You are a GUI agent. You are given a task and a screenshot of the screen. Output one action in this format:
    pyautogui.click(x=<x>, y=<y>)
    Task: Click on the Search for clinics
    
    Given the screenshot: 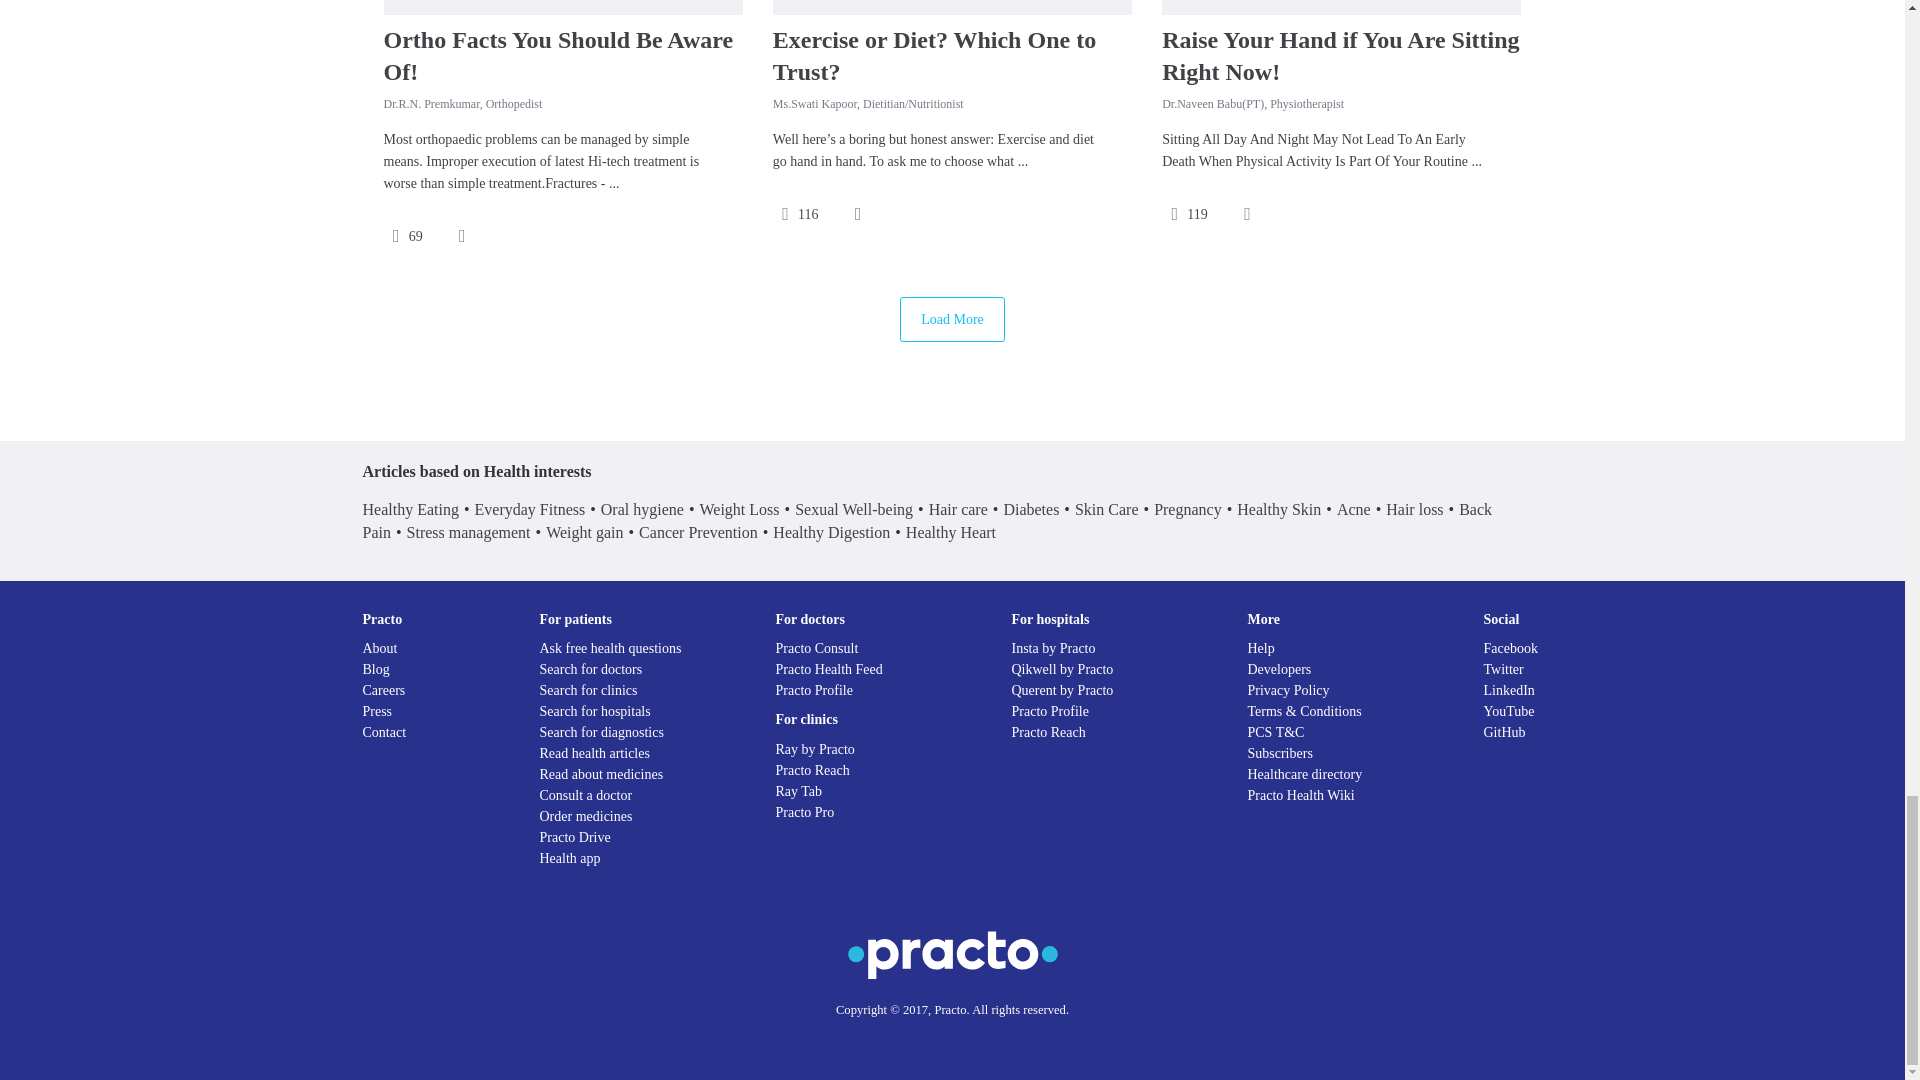 What is the action you would take?
    pyautogui.click(x=588, y=690)
    